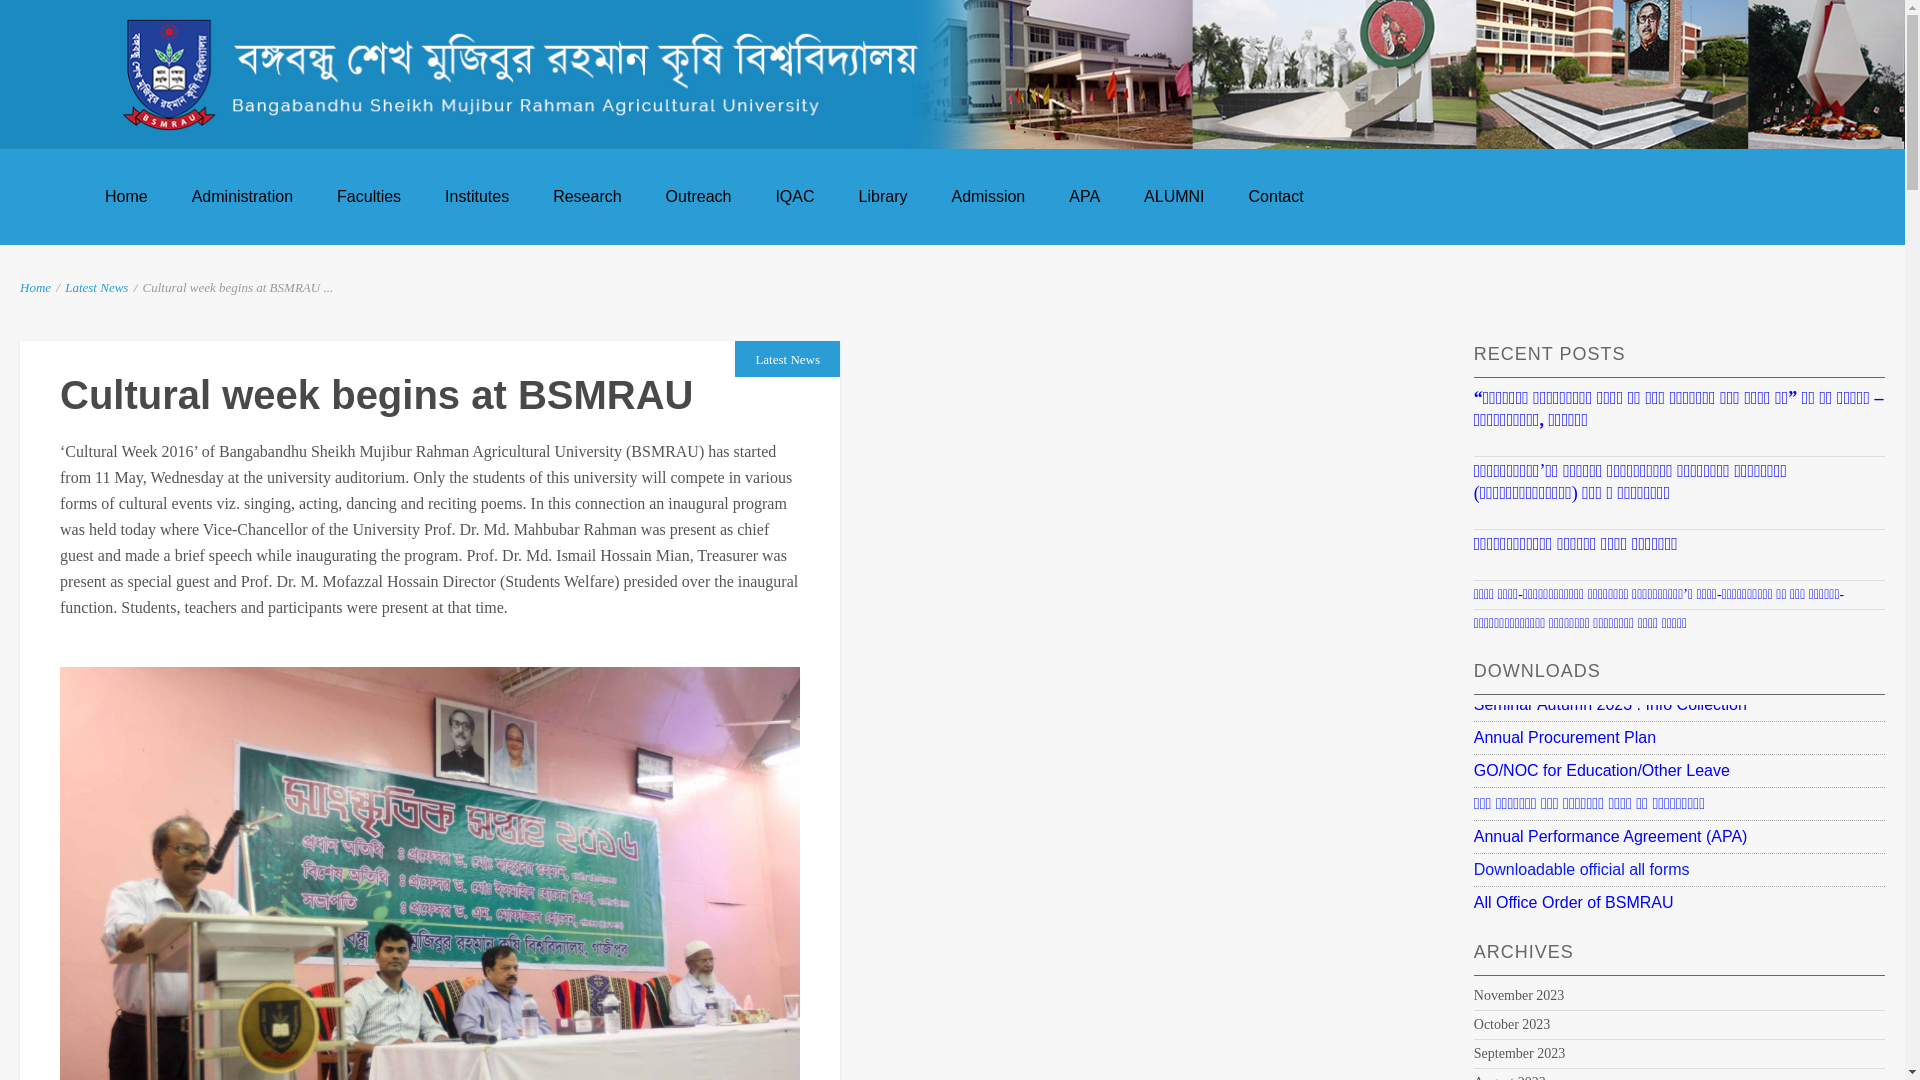  Describe the element at coordinates (1520, 996) in the screenshot. I see `November 2023` at that location.